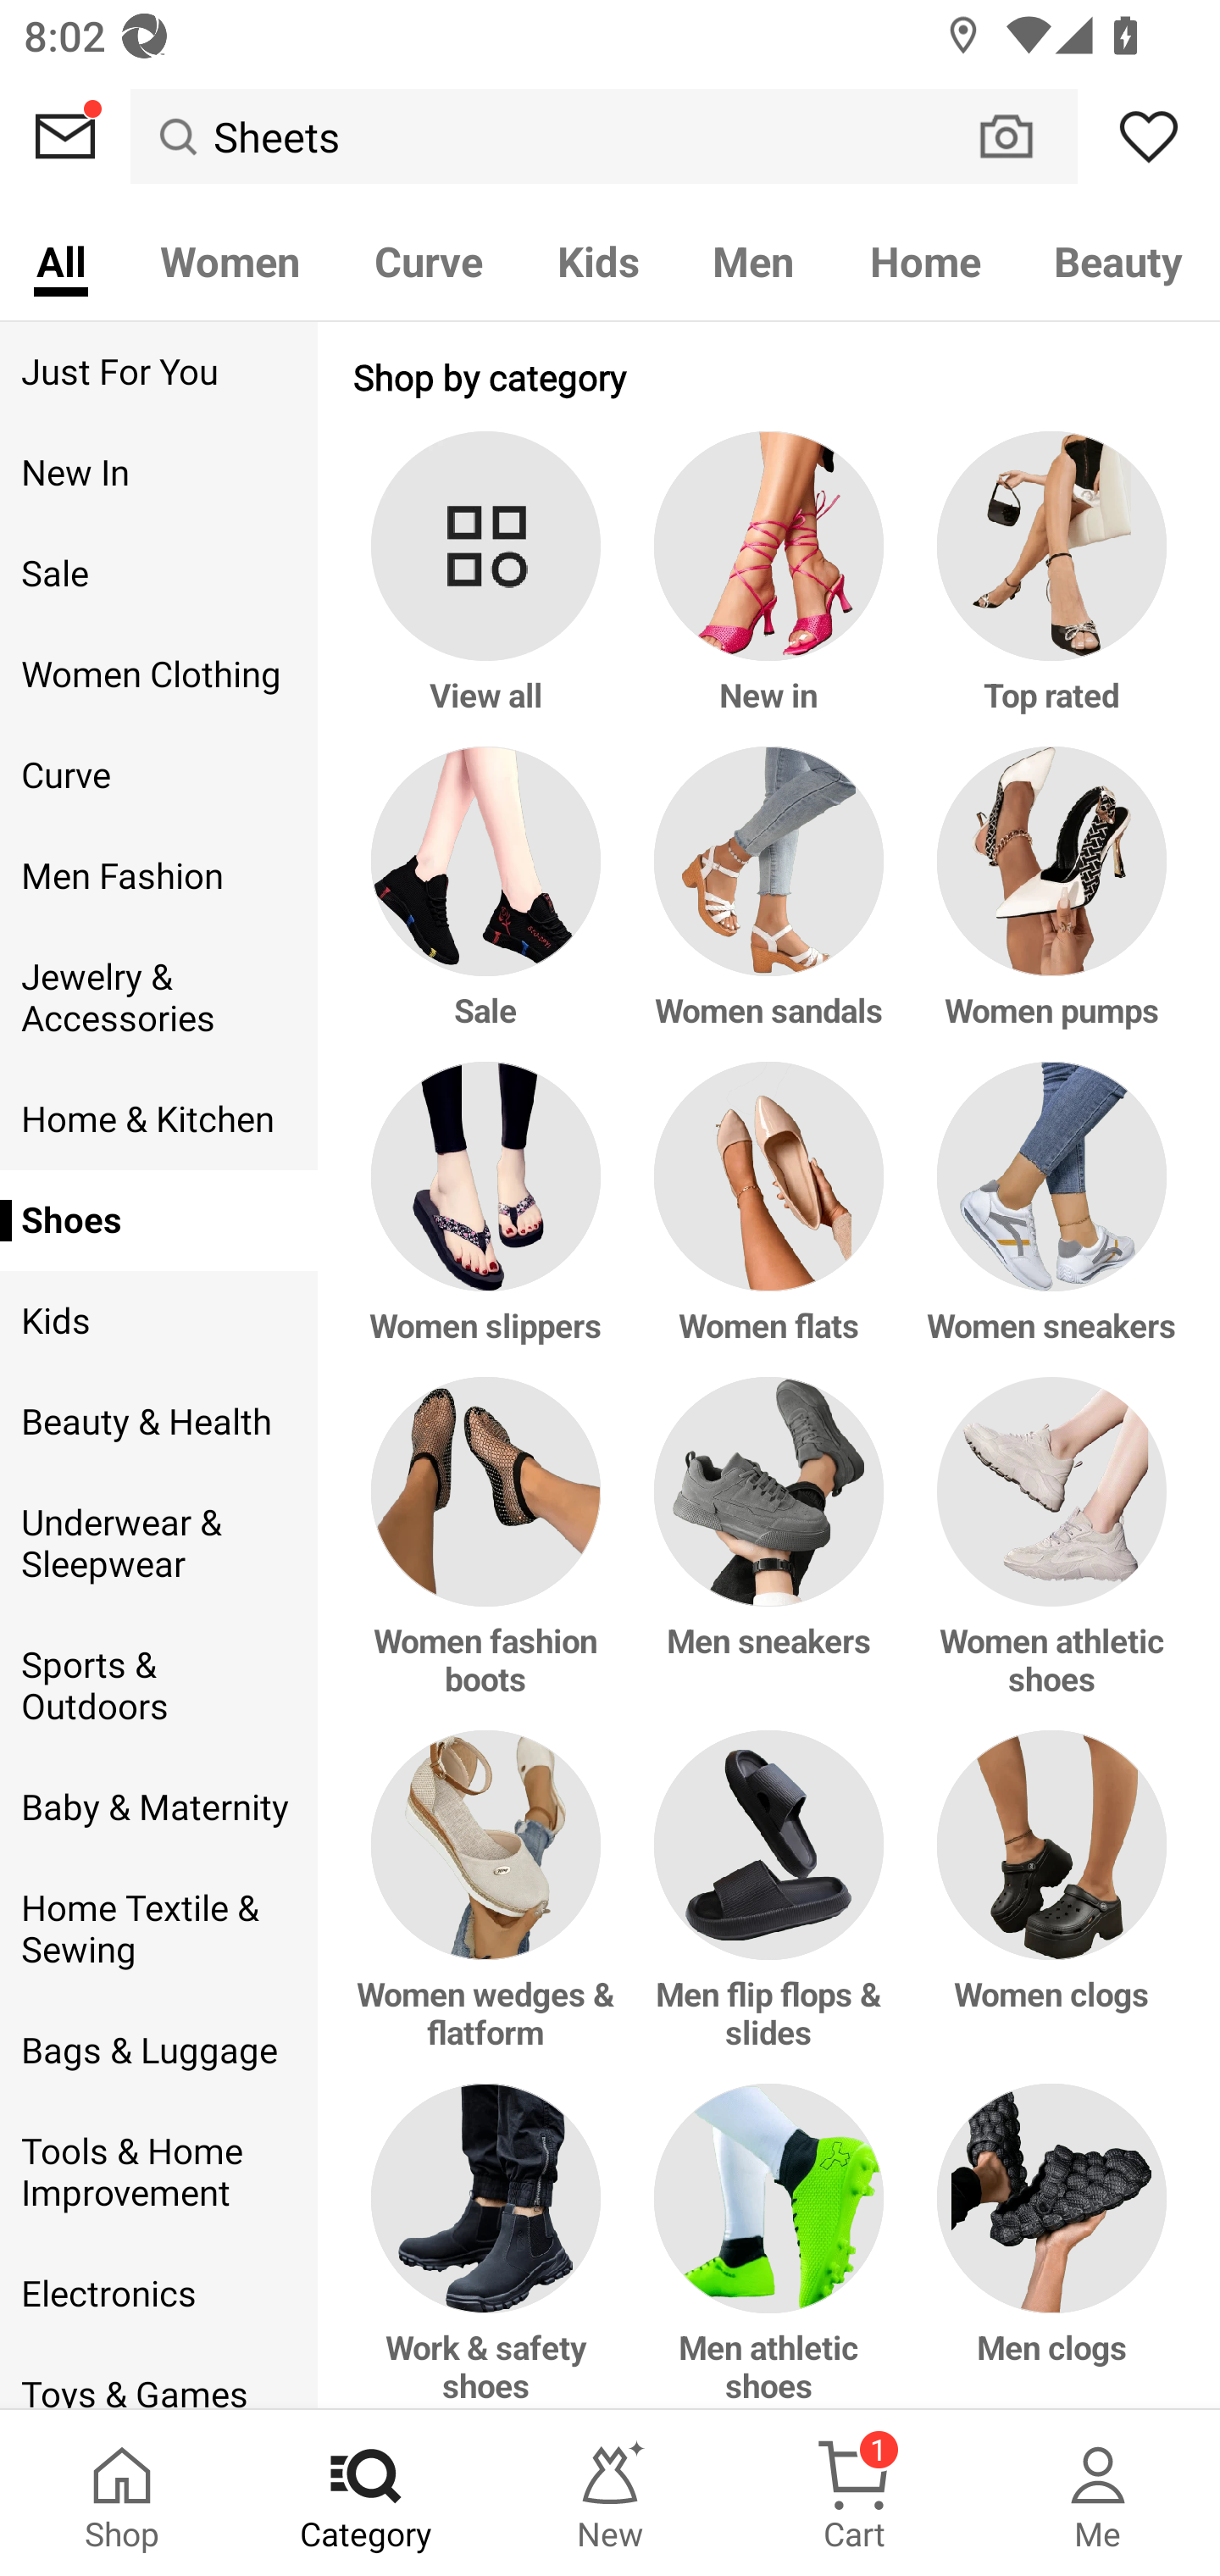  Describe the element at coordinates (158, 1929) in the screenshot. I see `Home Textile & Sewing` at that location.